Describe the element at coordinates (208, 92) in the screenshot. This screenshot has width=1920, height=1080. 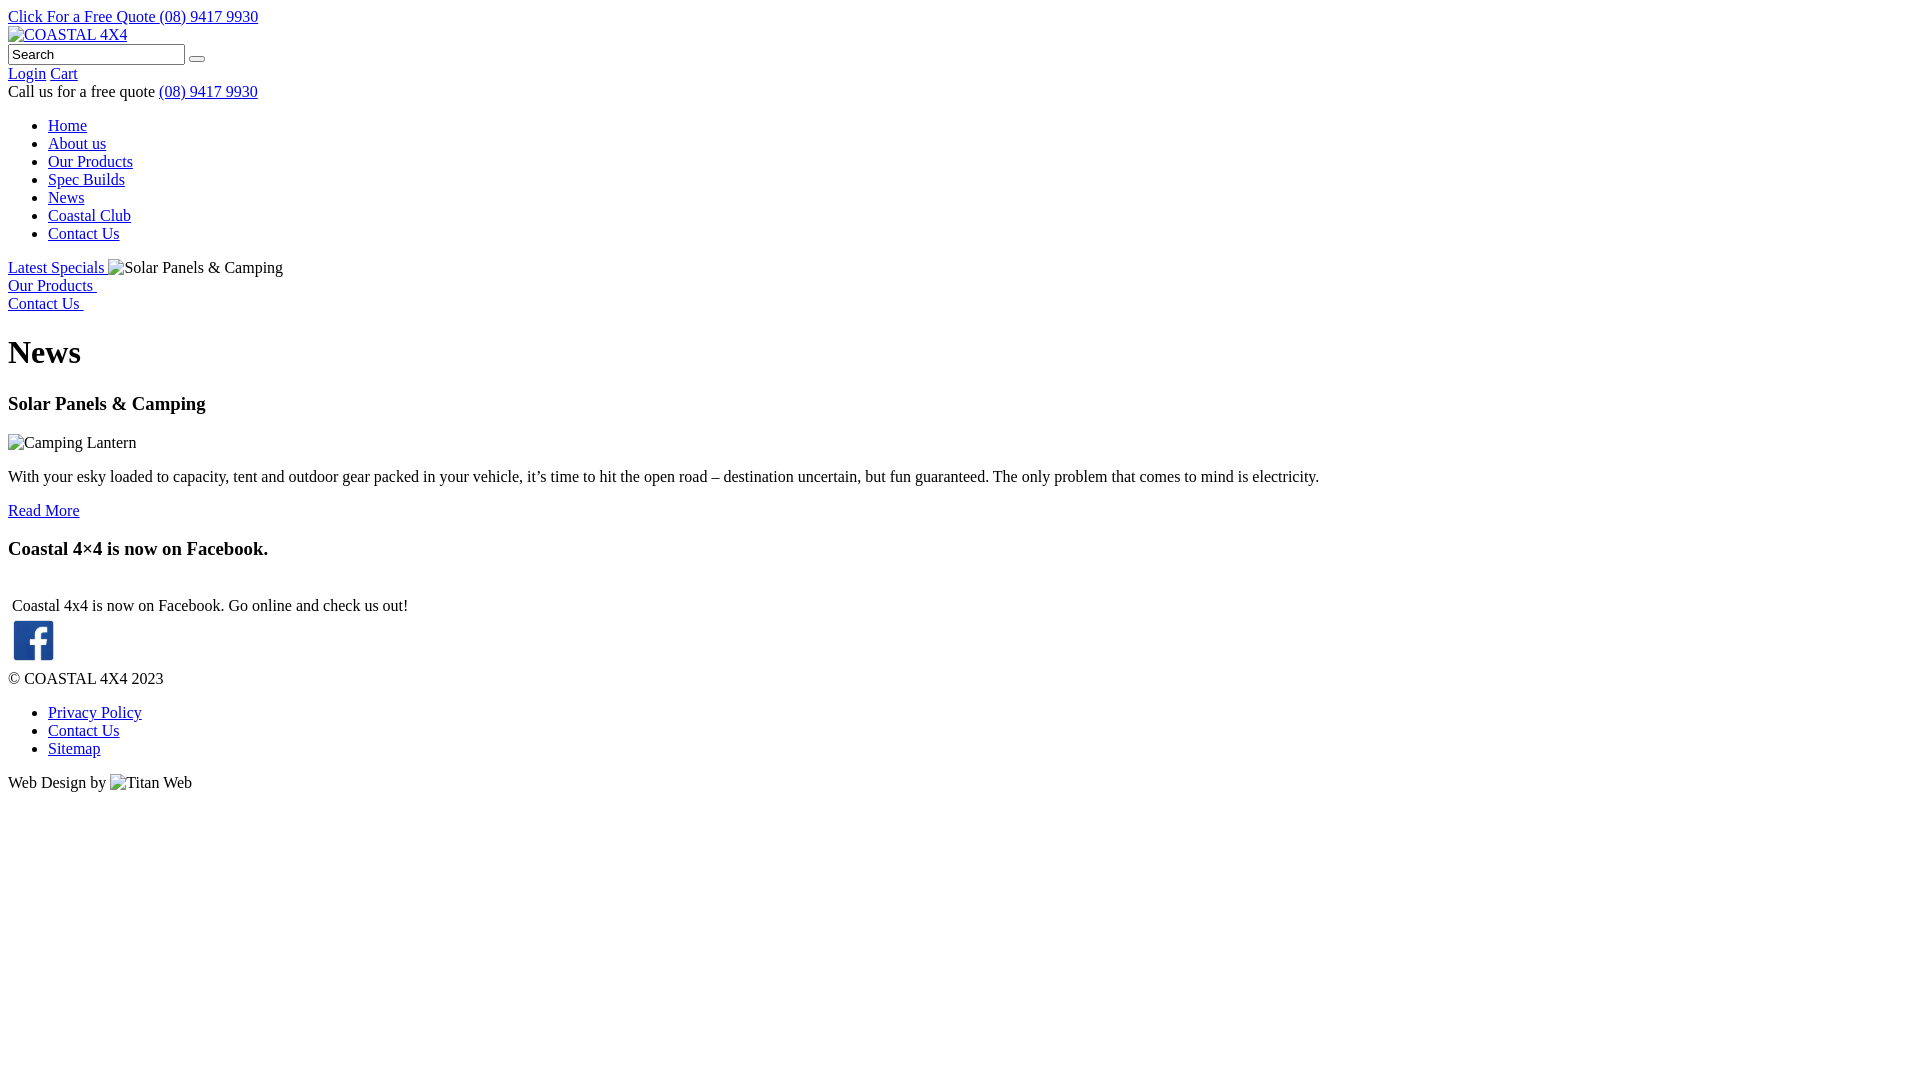
I see `(08) 9417 9930` at that location.